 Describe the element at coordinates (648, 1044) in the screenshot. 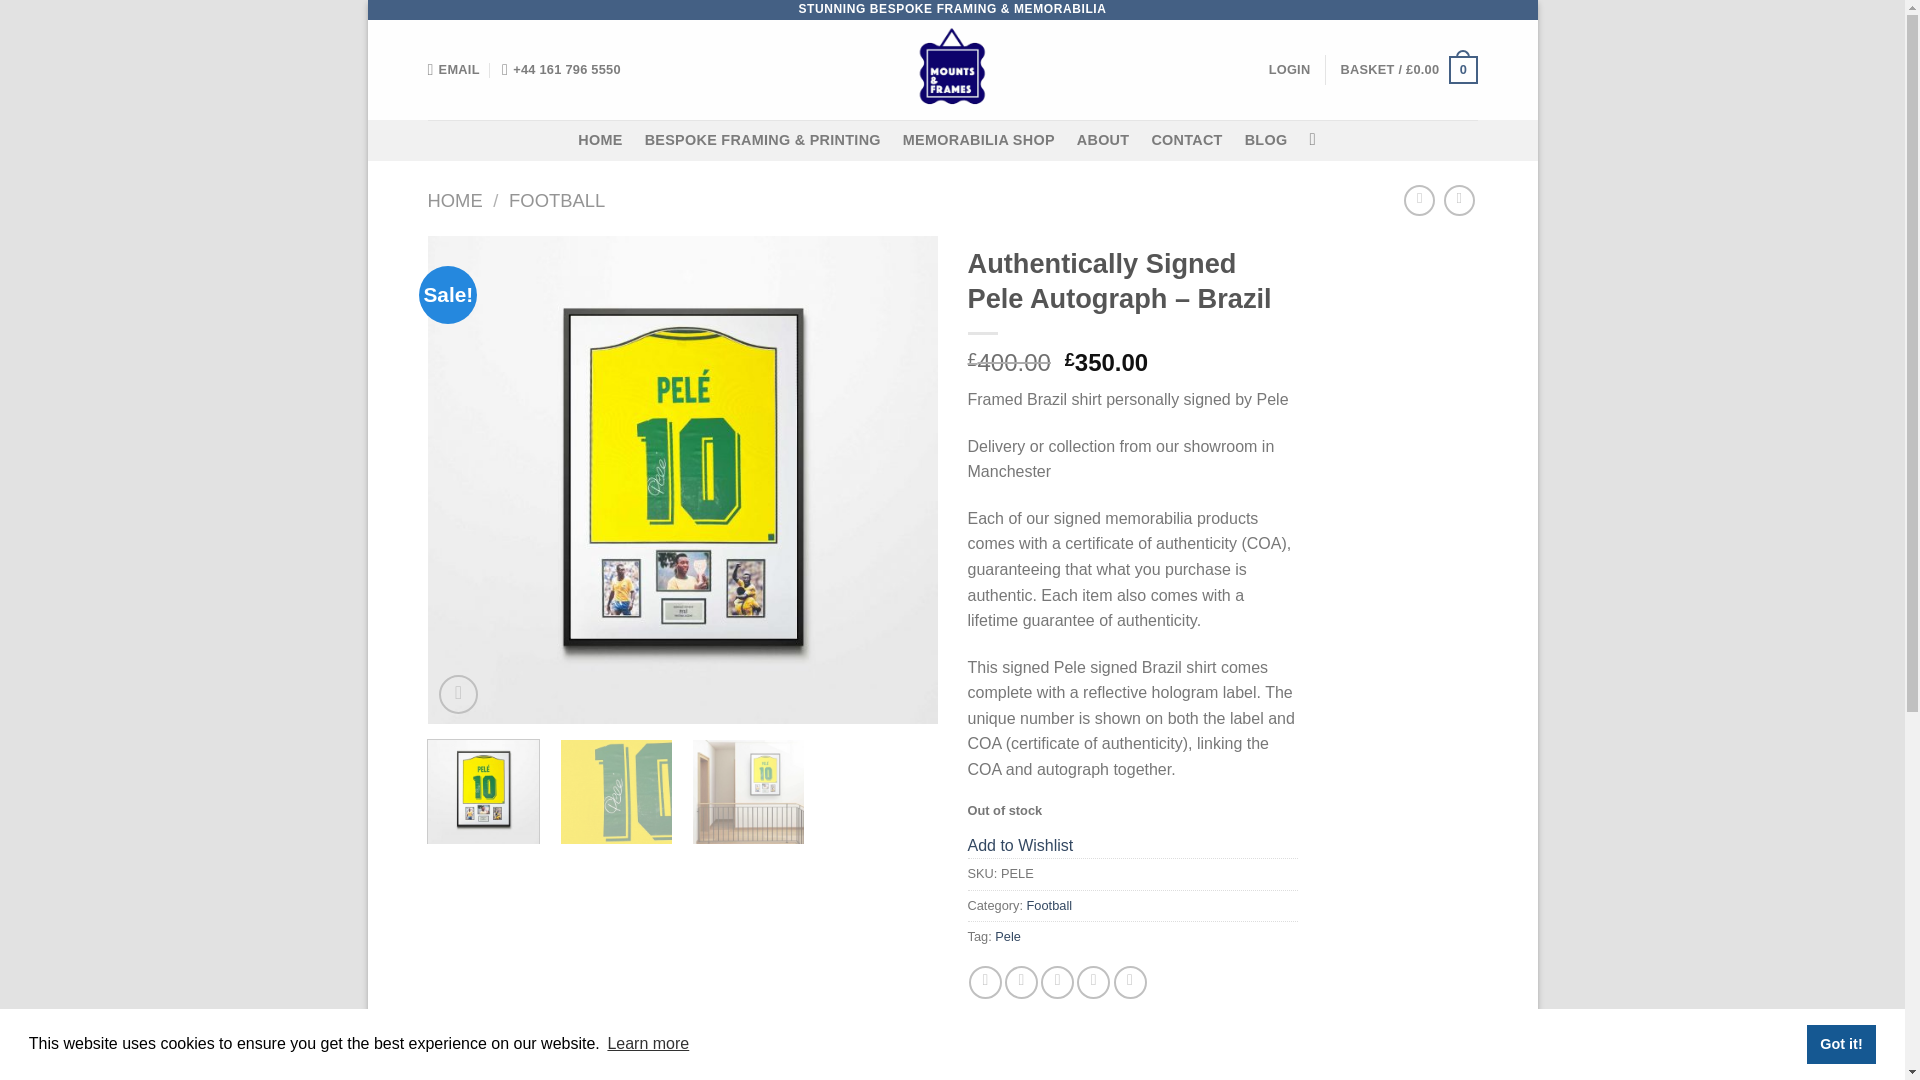

I see `Learn more` at that location.